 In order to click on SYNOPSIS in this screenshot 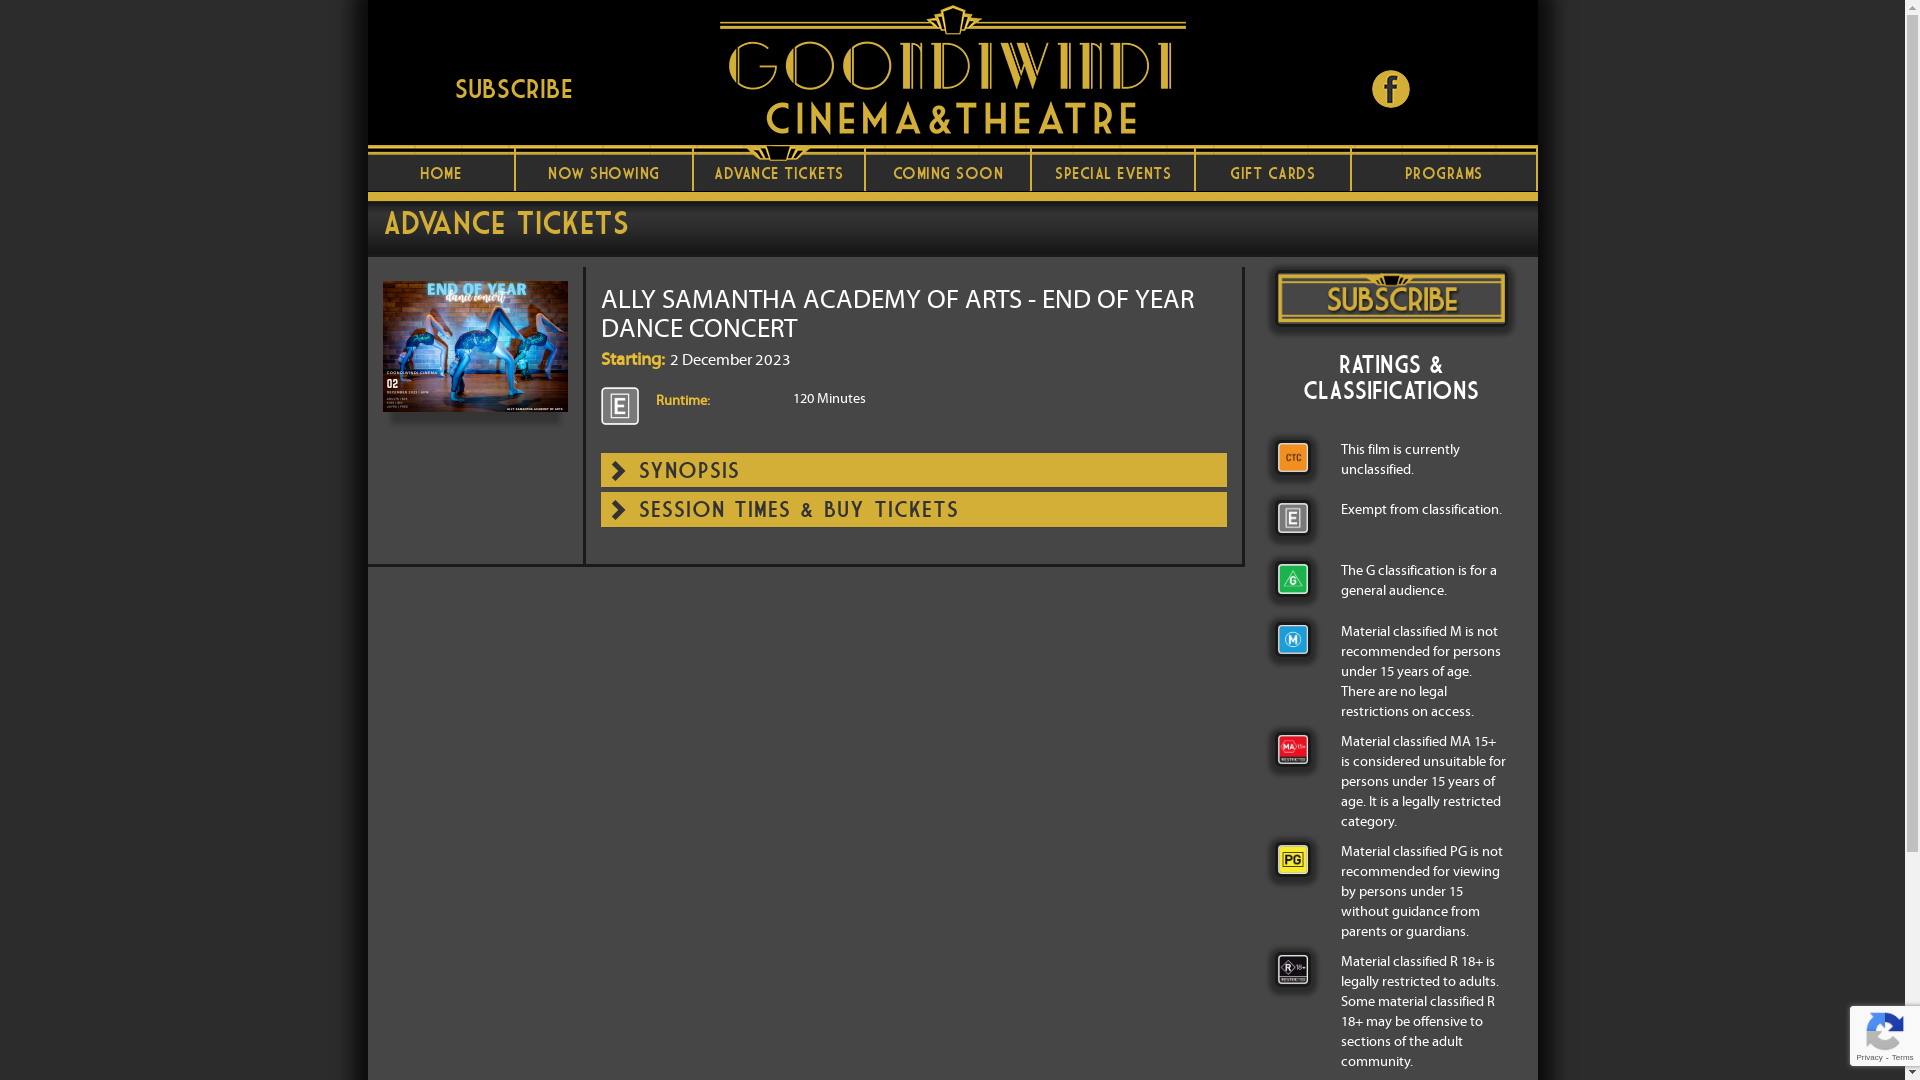, I will do `click(690, 470)`.